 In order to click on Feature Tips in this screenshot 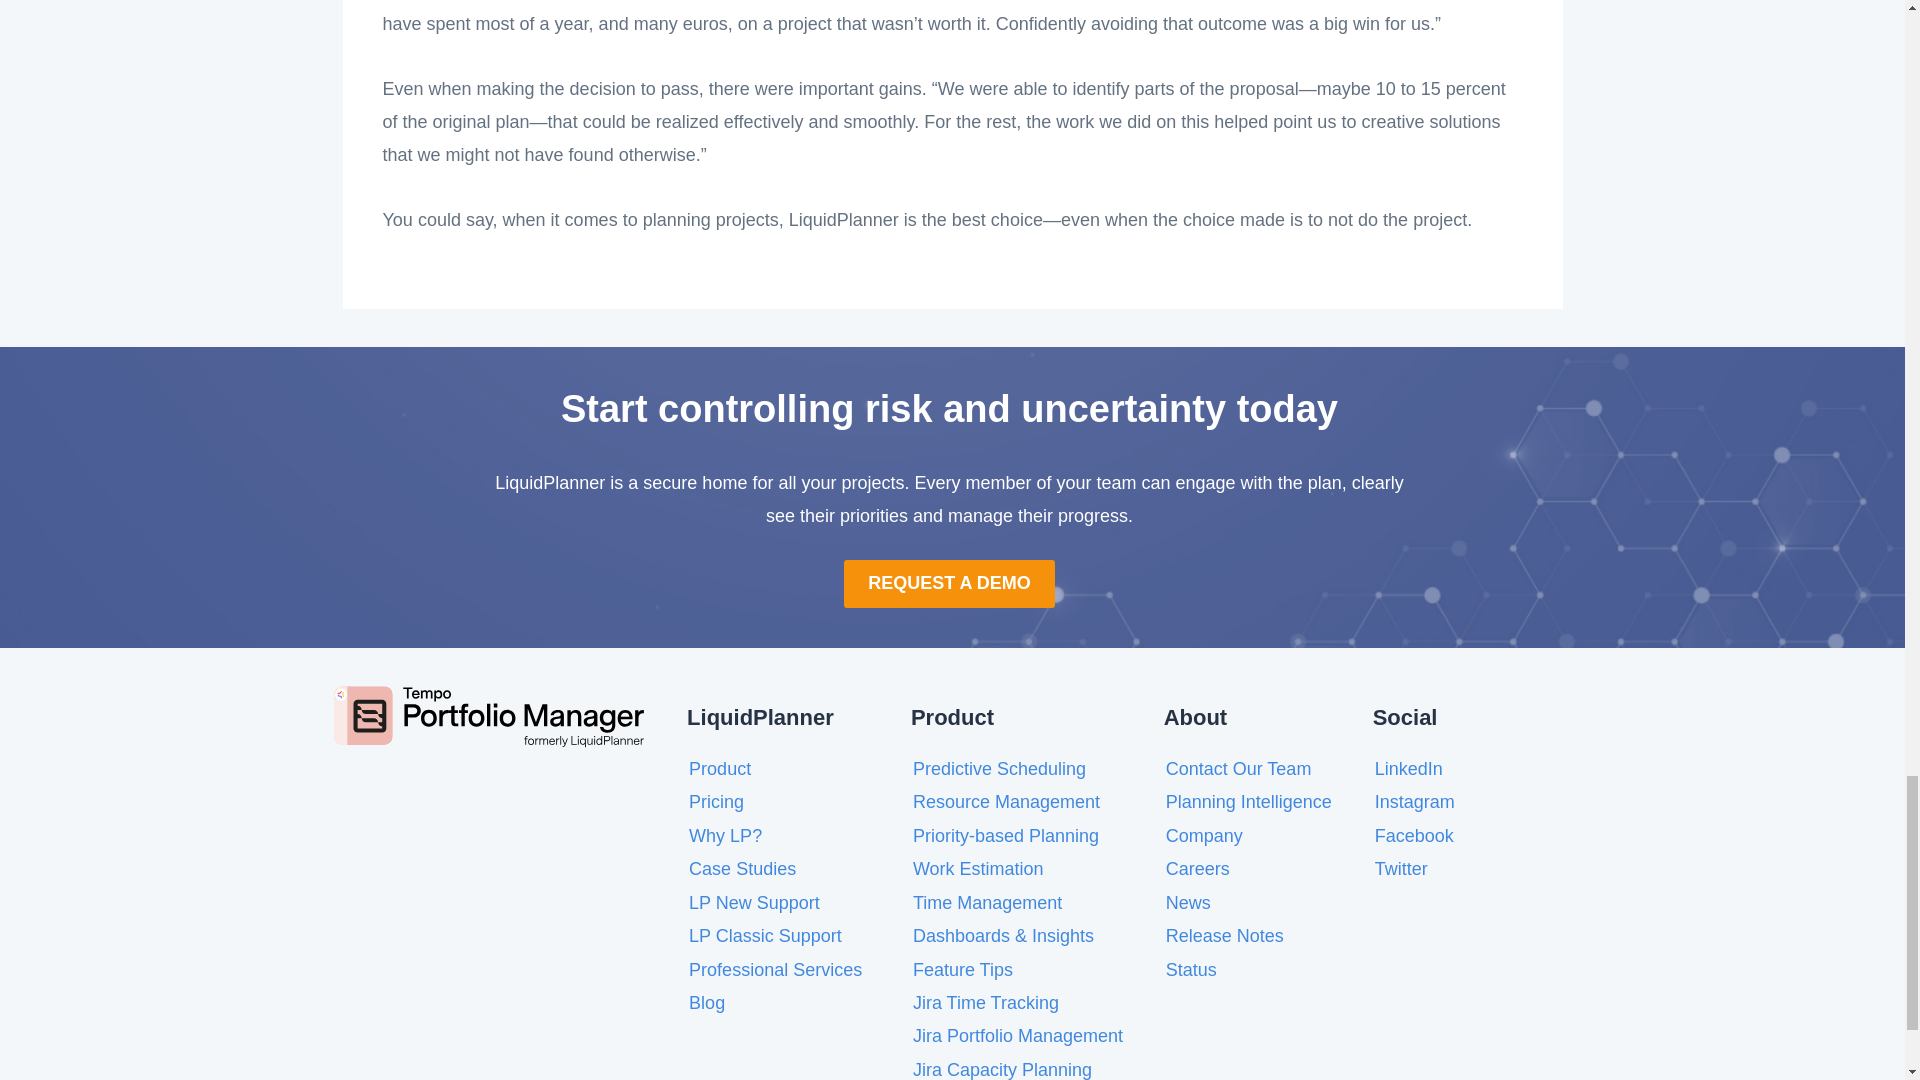, I will do `click(963, 970)`.